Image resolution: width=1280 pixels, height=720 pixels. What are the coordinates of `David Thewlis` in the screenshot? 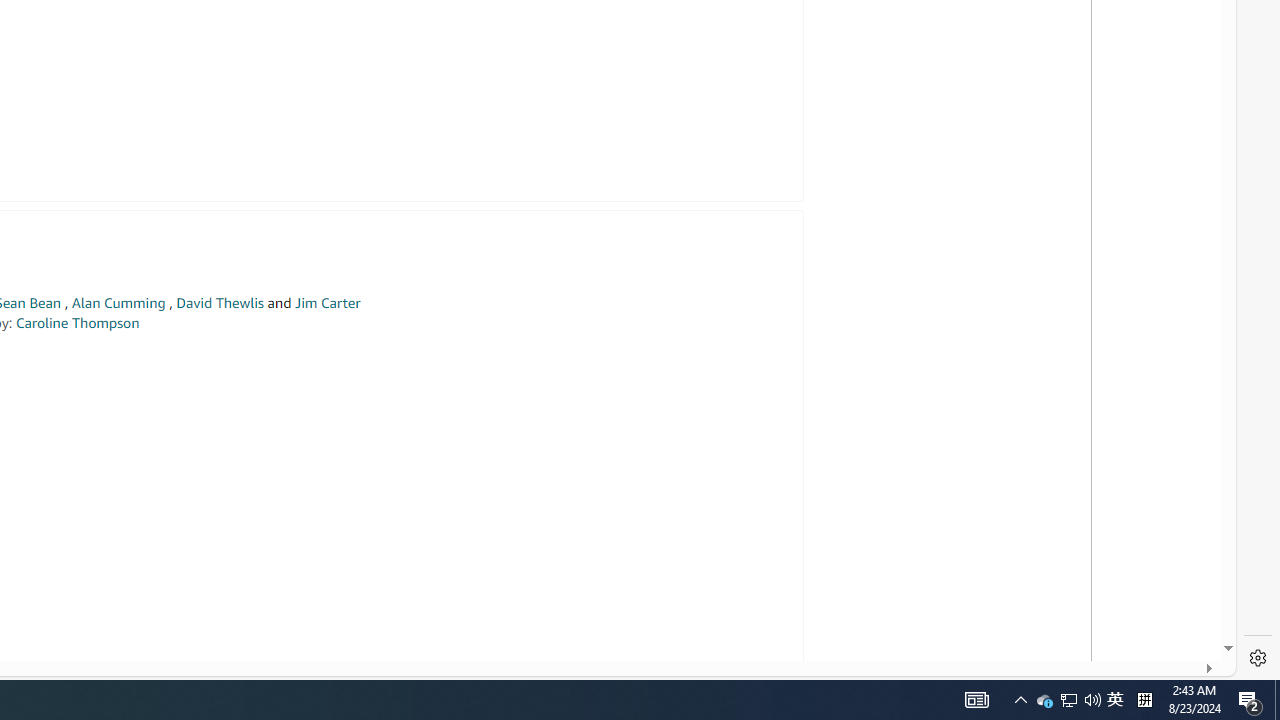 It's located at (220, 303).